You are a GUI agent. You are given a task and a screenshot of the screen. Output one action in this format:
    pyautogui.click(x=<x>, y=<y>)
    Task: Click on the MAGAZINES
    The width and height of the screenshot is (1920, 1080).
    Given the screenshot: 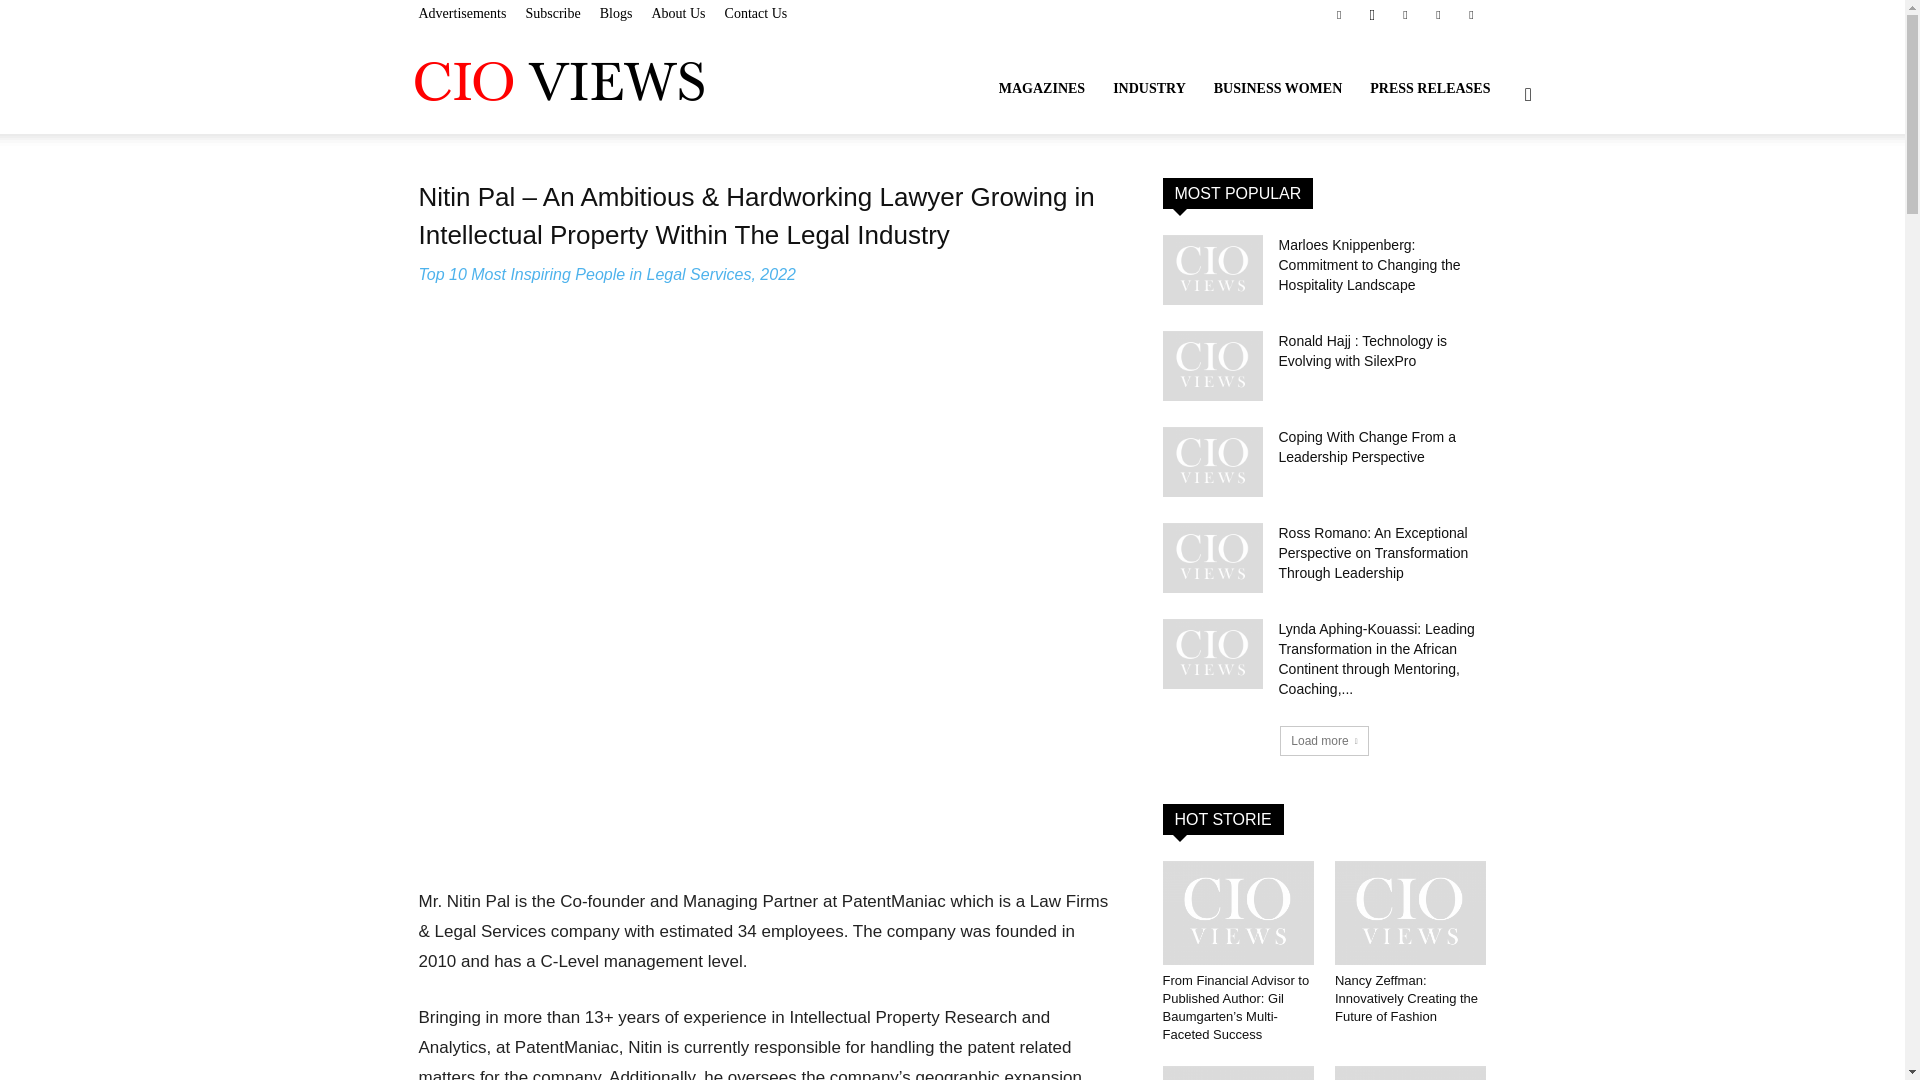 What is the action you would take?
    pyautogui.click(x=1041, y=88)
    